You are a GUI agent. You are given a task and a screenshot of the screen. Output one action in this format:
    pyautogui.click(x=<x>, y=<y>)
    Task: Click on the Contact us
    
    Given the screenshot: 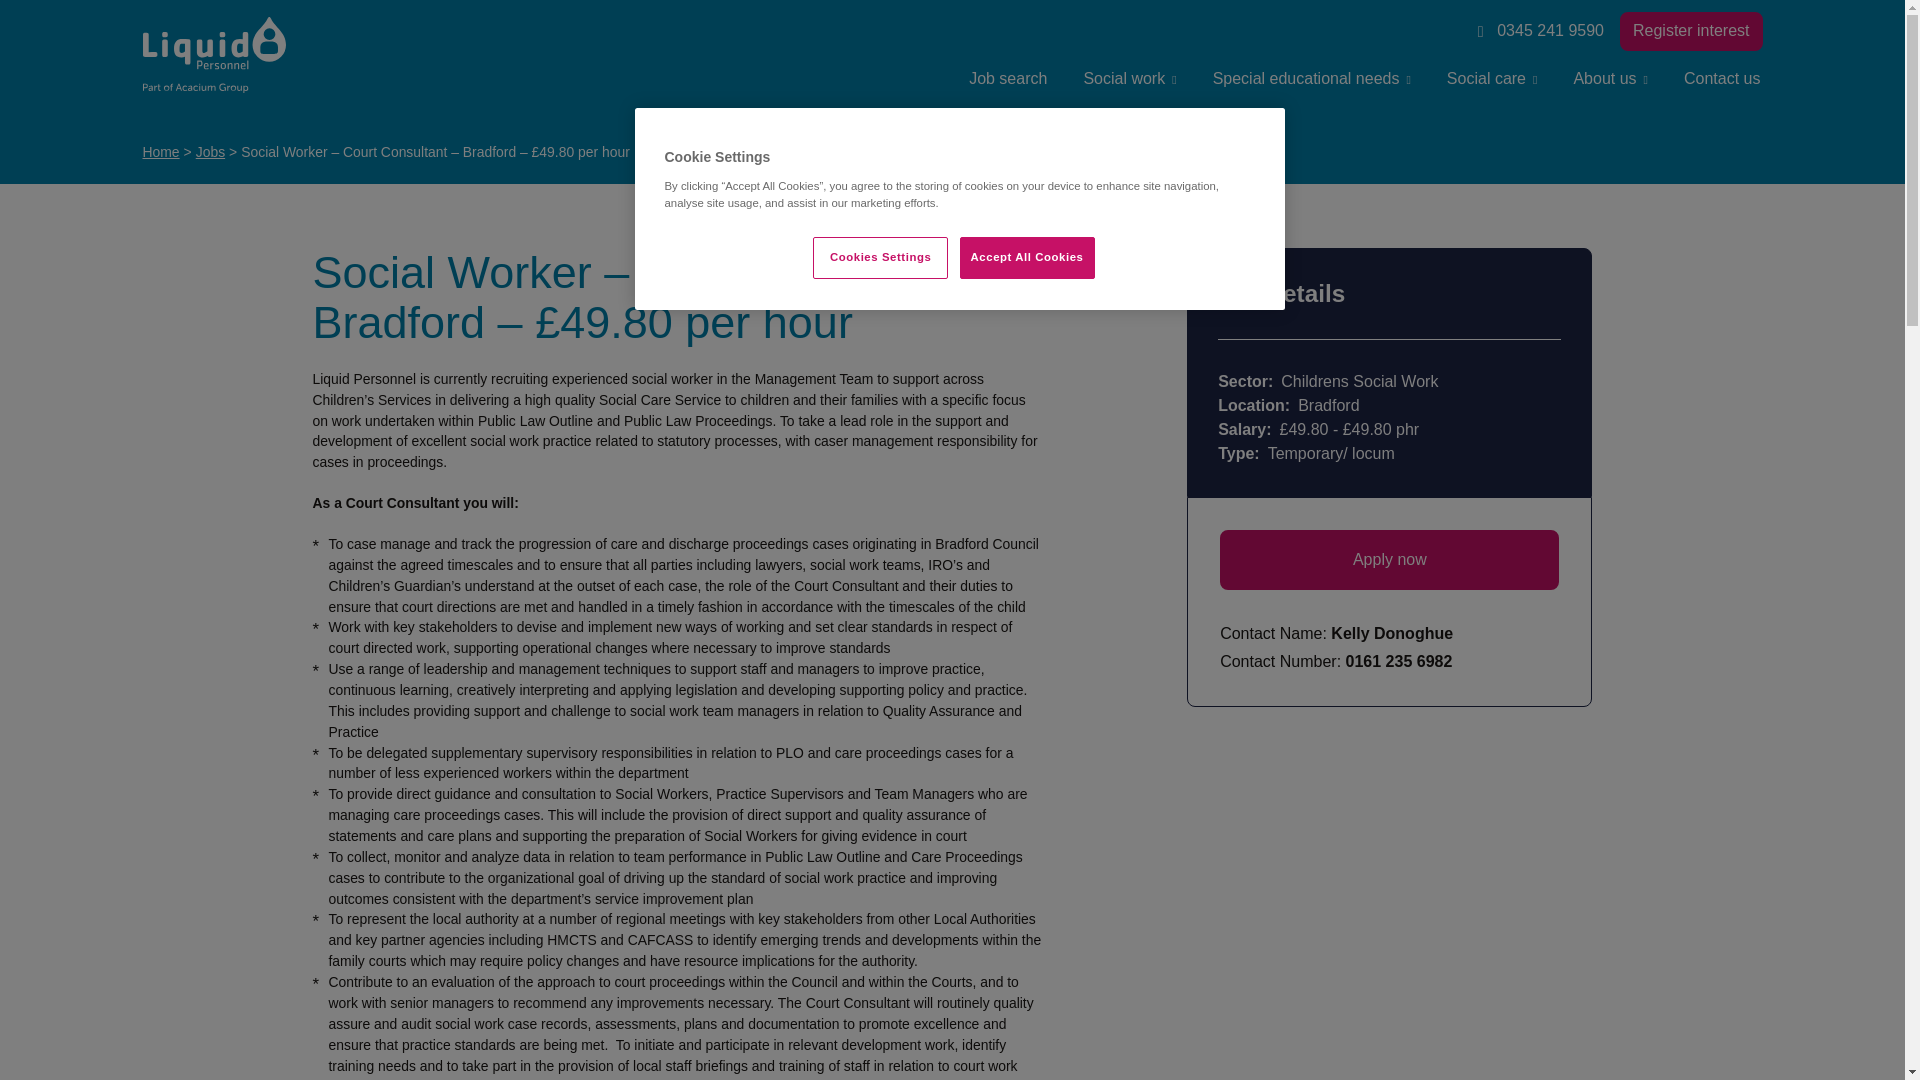 What is the action you would take?
    pyautogui.click(x=1722, y=78)
    